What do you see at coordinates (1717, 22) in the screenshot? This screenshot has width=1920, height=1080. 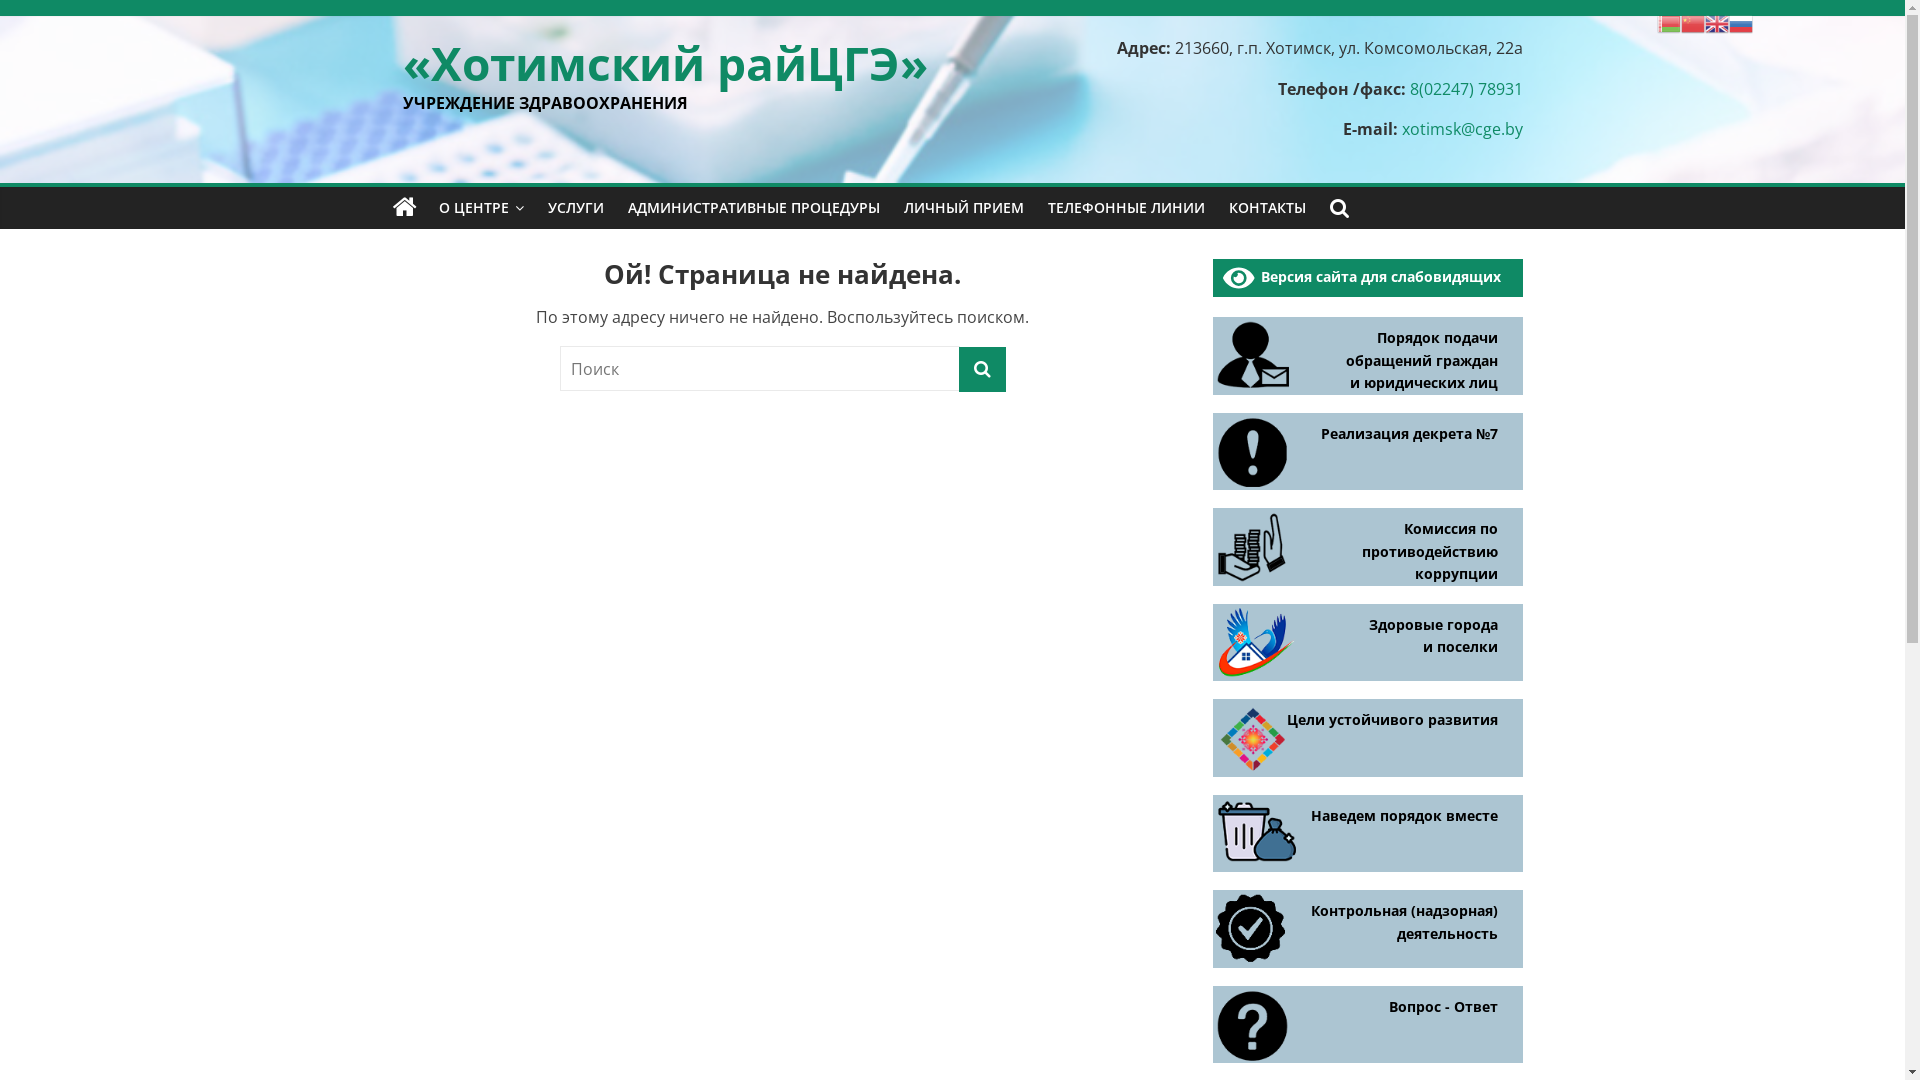 I see `English` at bounding box center [1717, 22].